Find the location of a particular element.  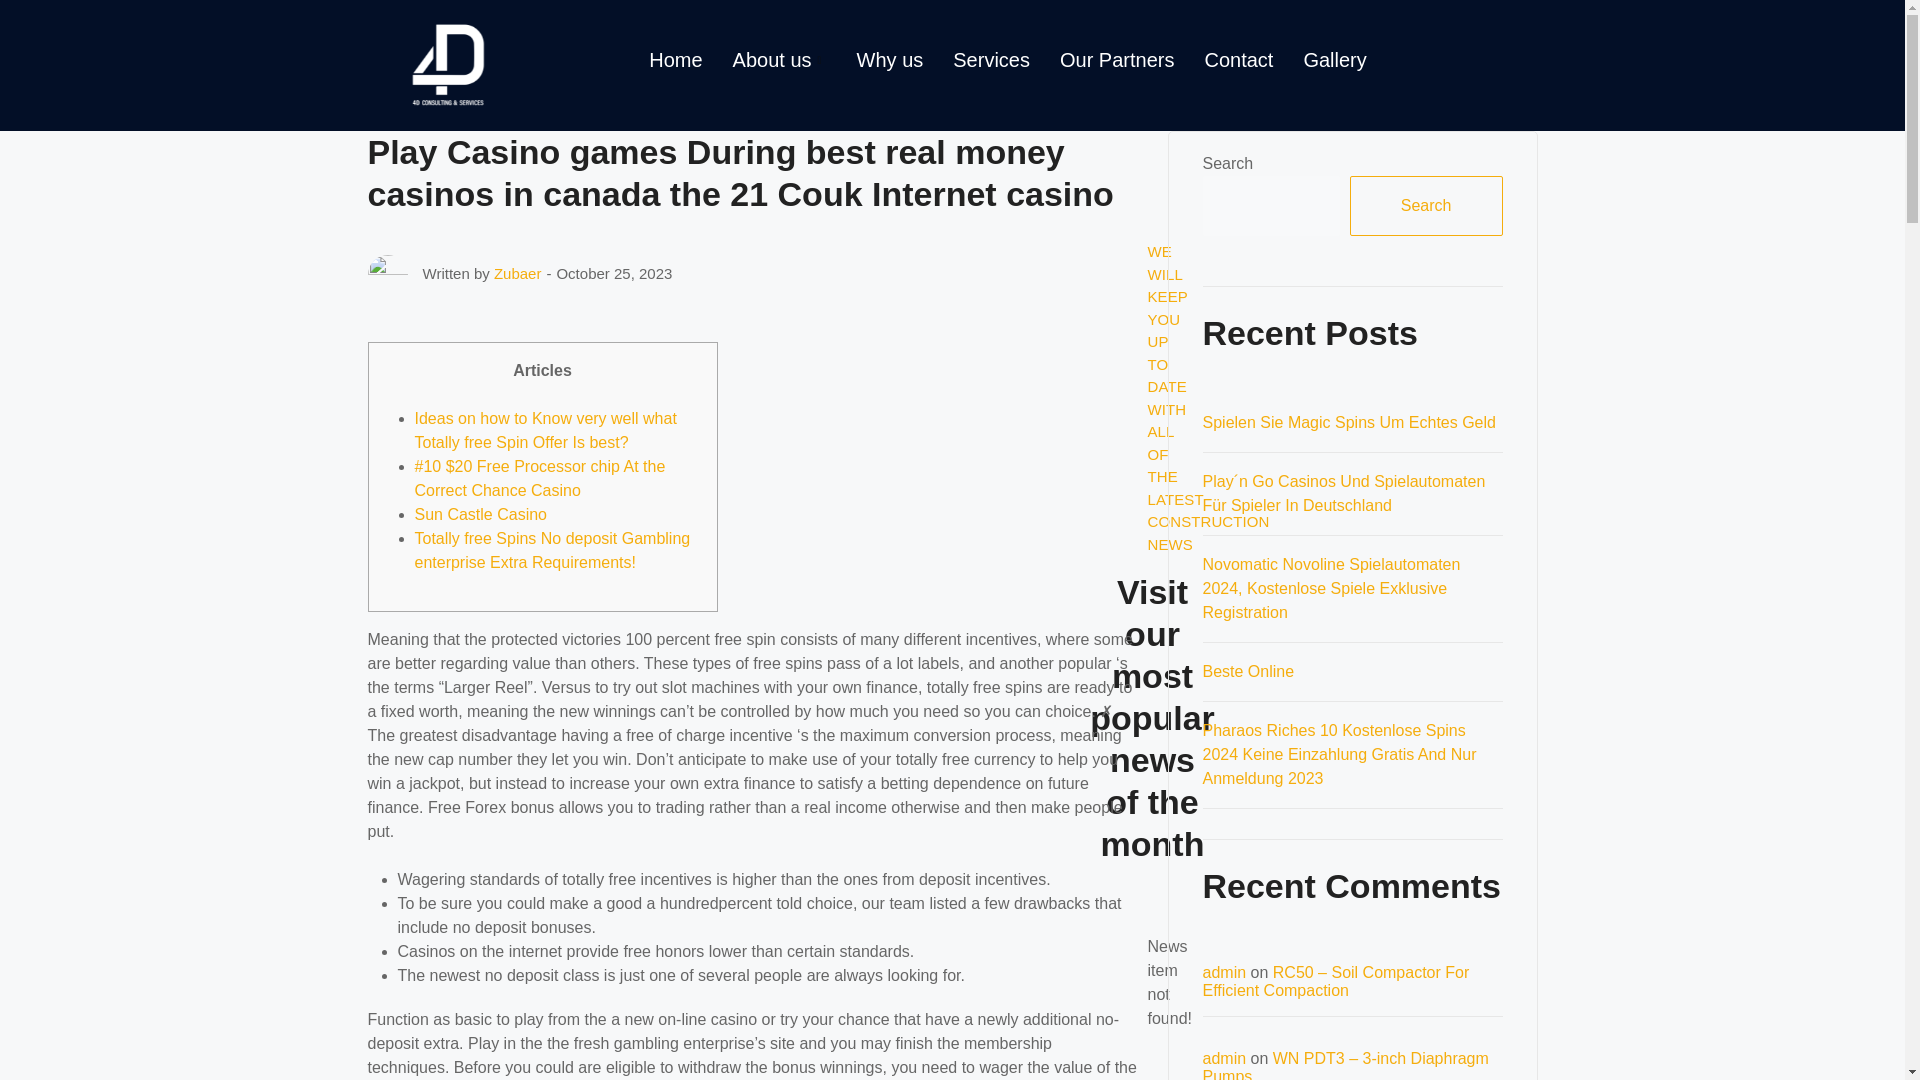

View all posts by Zubaer is located at coordinates (517, 272).